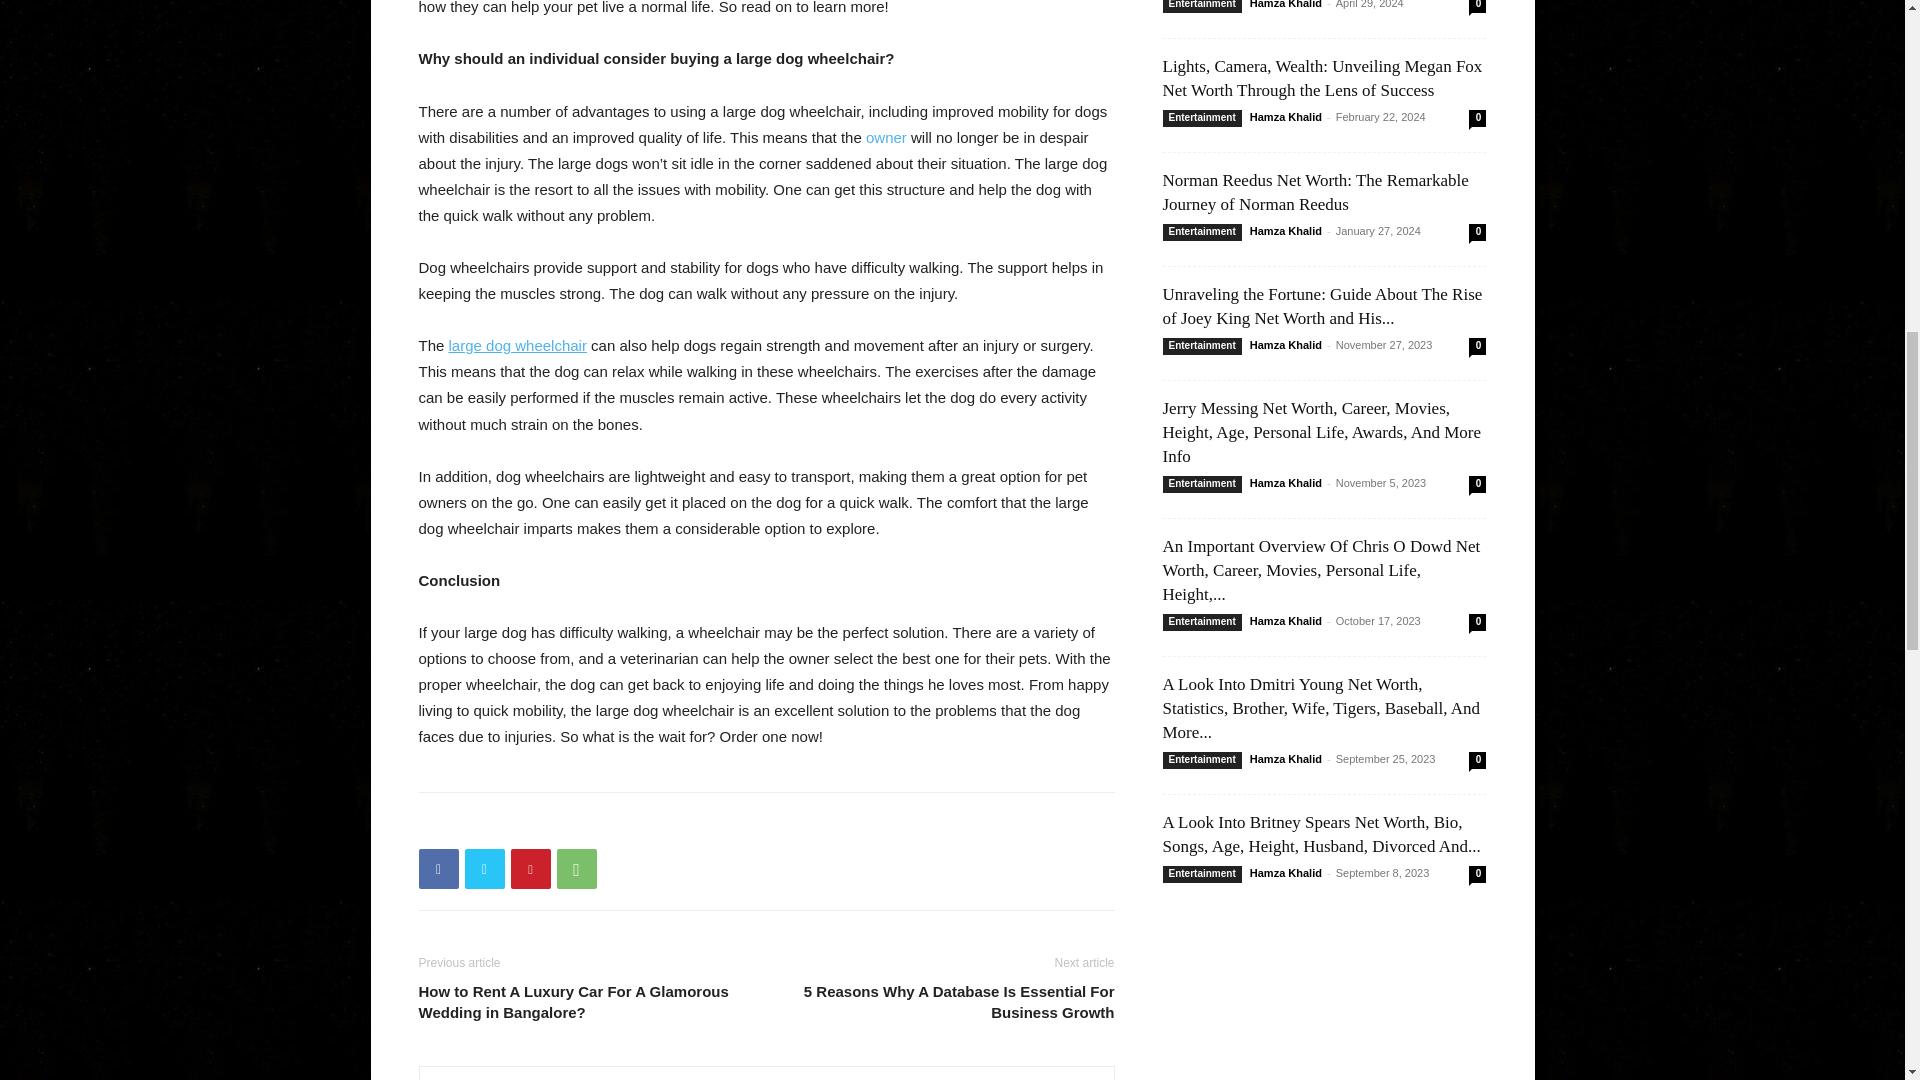  I want to click on Pinterest, so click(530, 868).